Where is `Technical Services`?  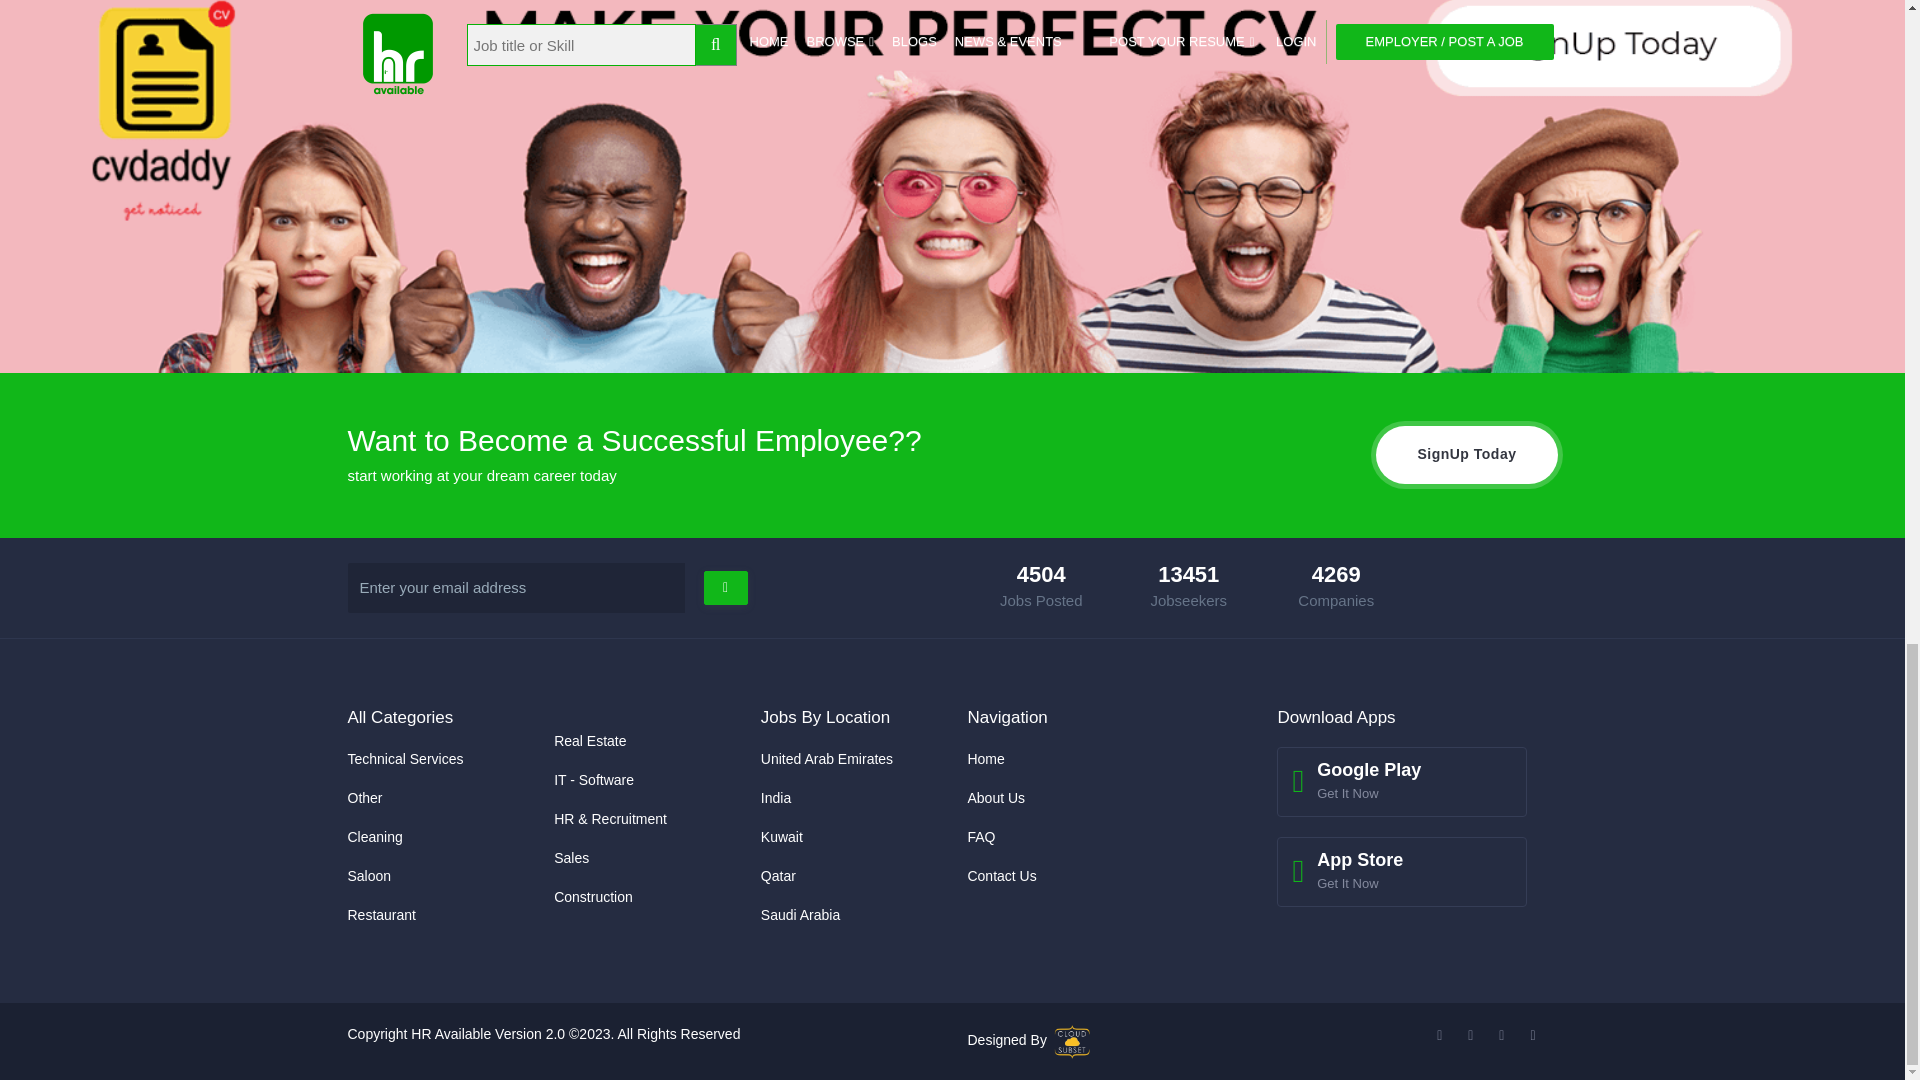
Technical Services is located at coordinates (406, 758).